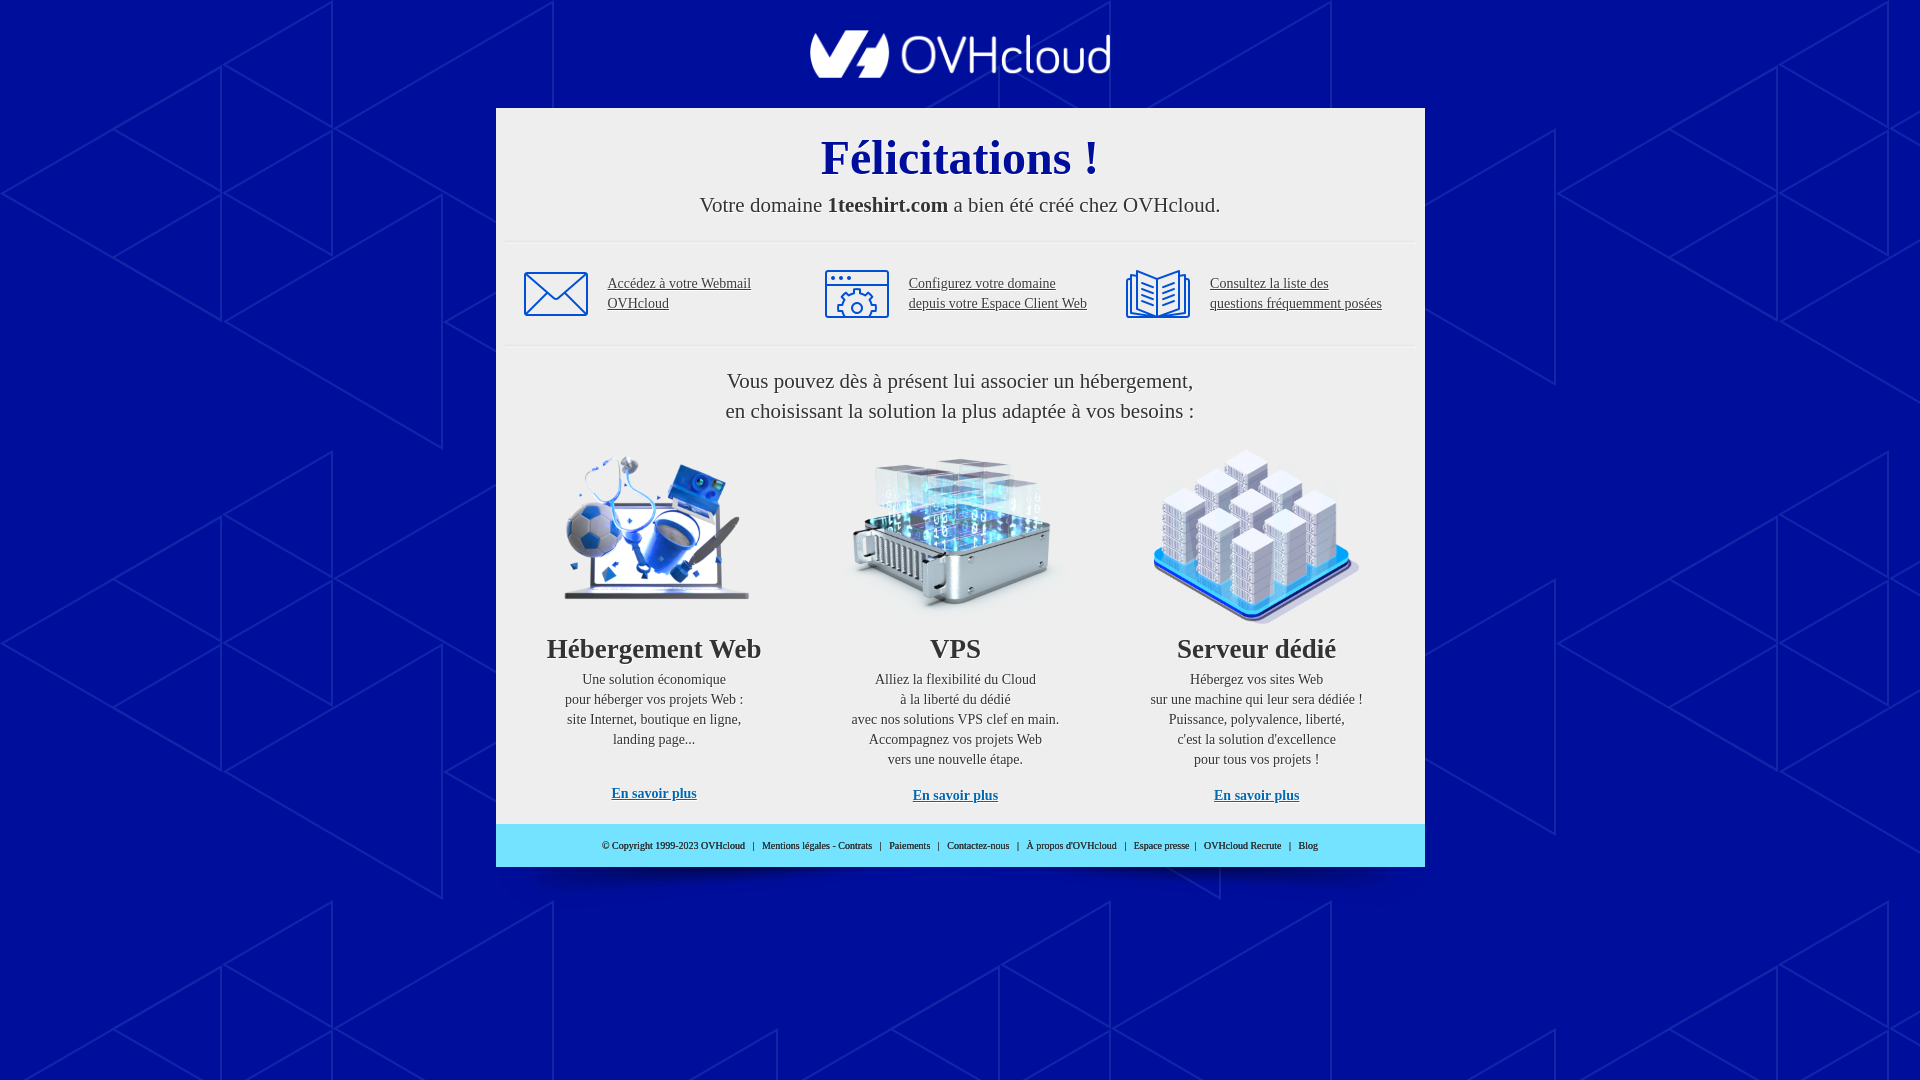  What do you see at coordinates (1256, 796) in the screenshot?
I see `En savoir plus` at bounding box center [1256, 796].